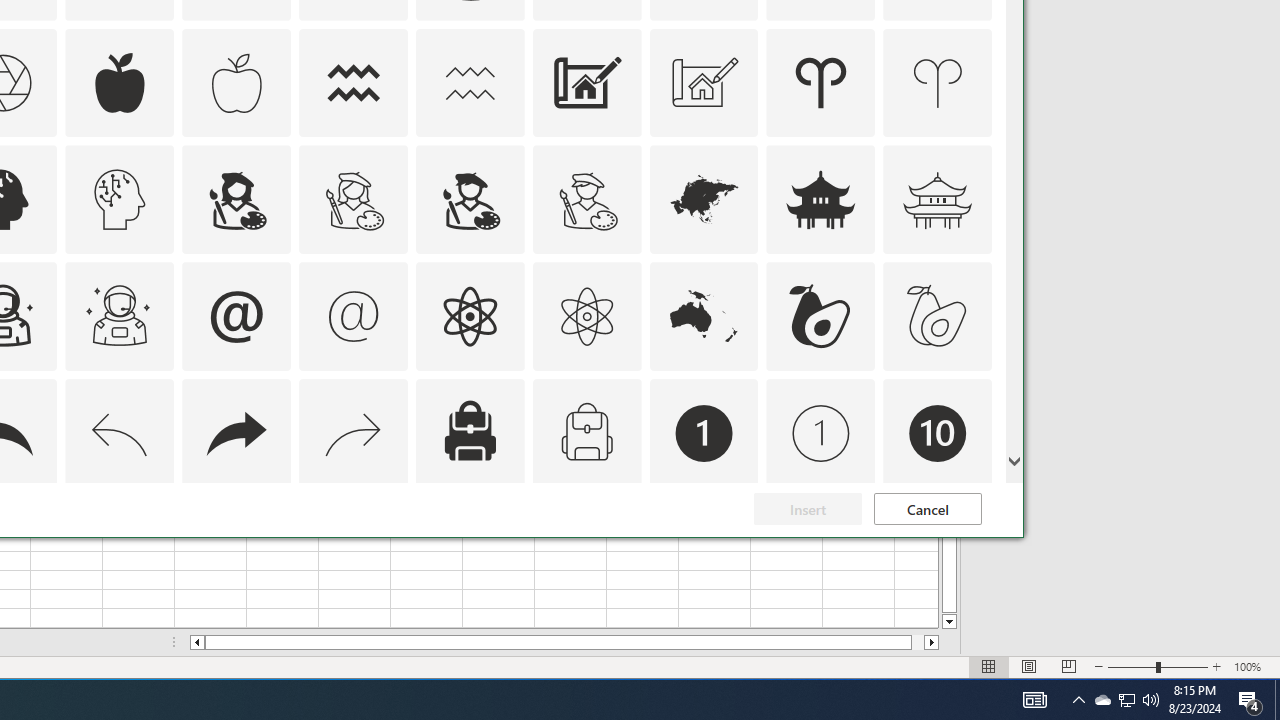  Describe the element at coordinates (354, 316) in the screenshot. I see `AutomationID: Icons_At_M` at that location.